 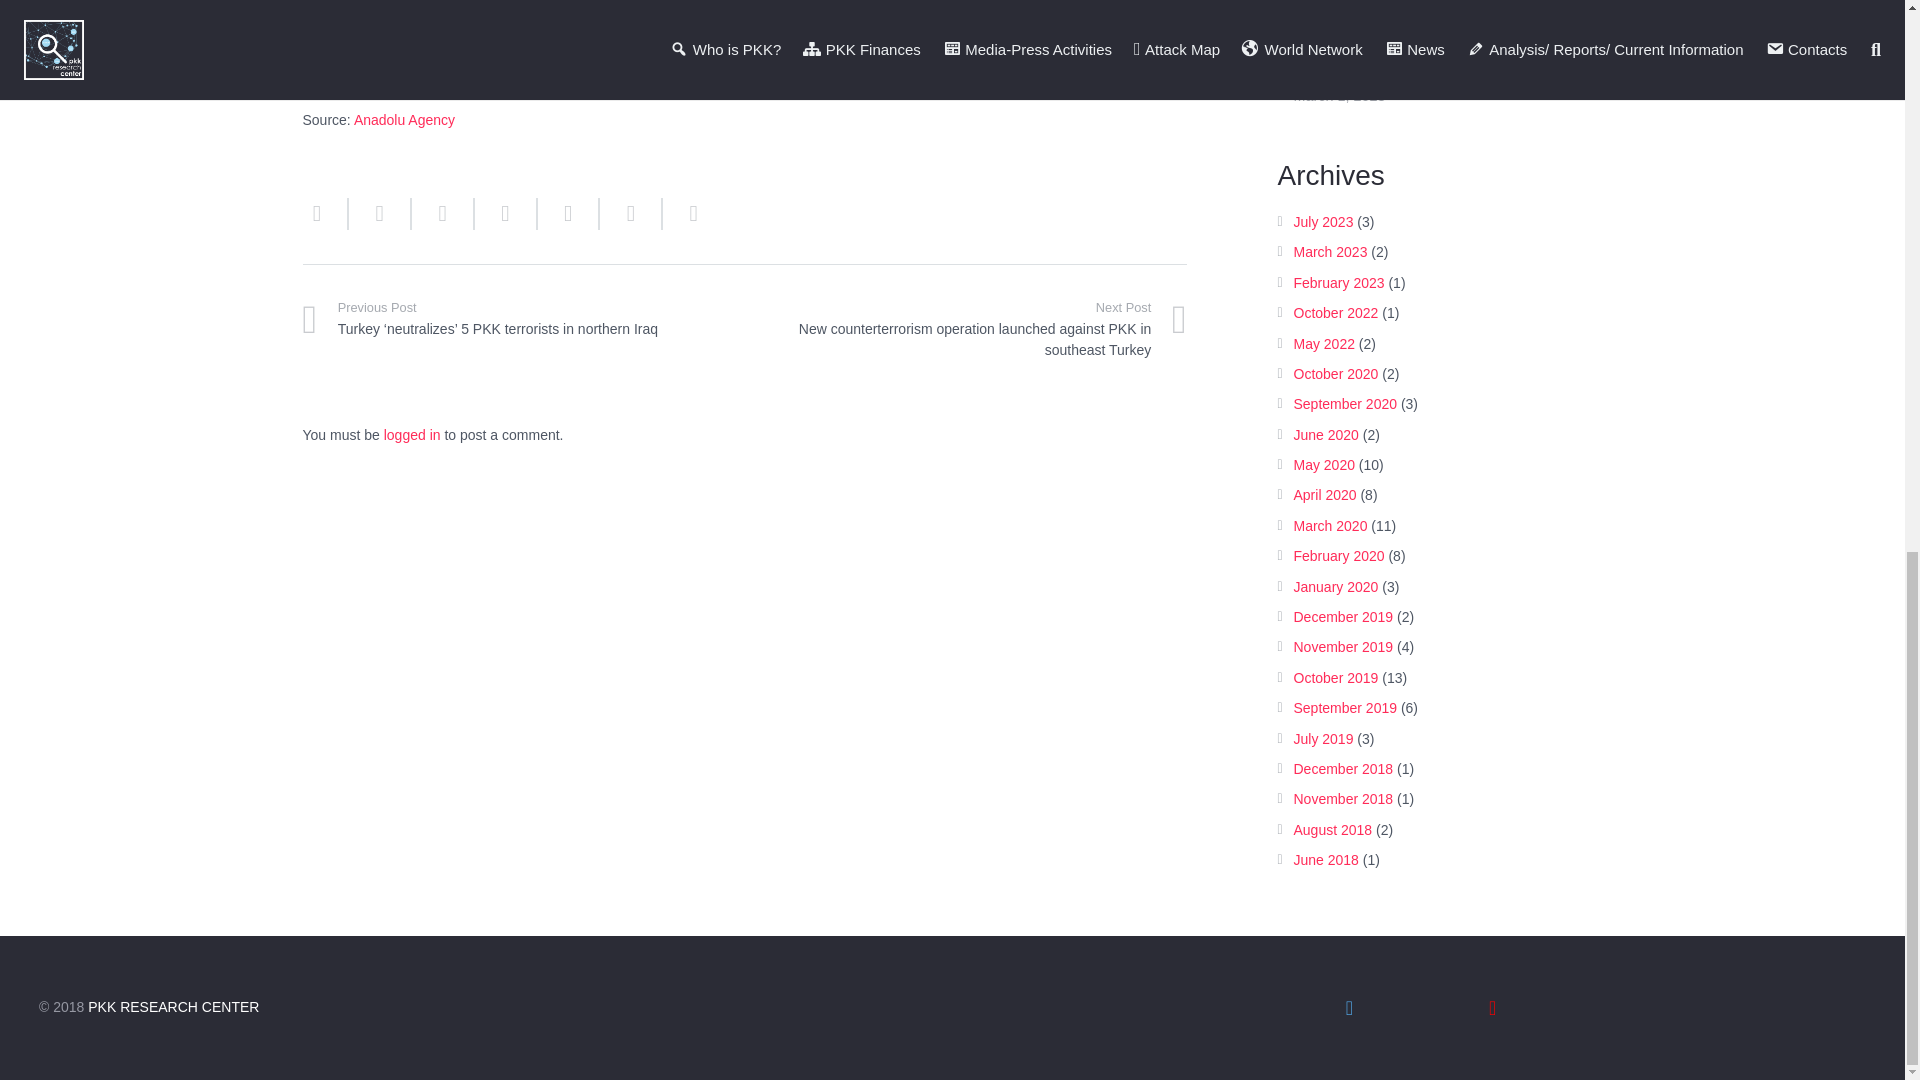 I want to click on Anadolu Agency, so click(x=404, y=120).